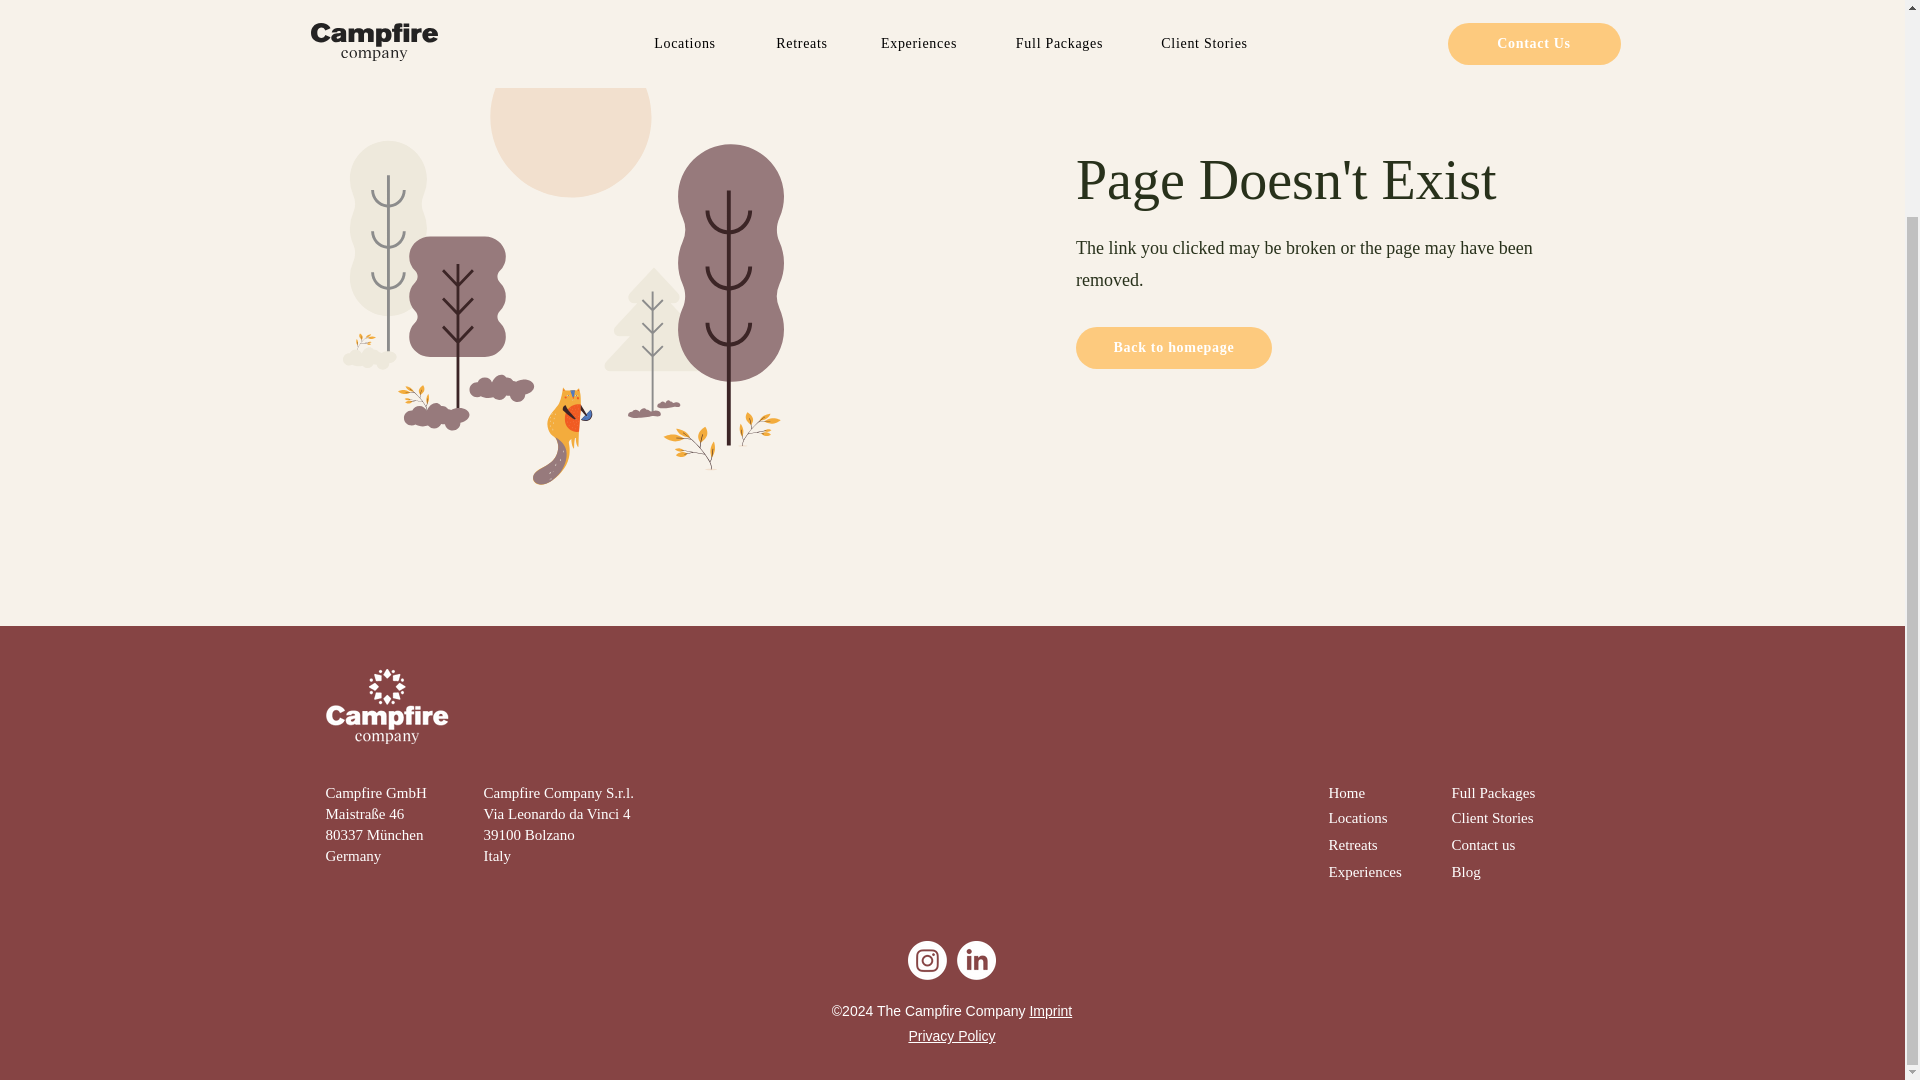 The image size is (1920, 1080). What do you see at coordinates (951, 1036) in the screenshot?
I see `Privacy Policy` at bounding box center [951, 1036].